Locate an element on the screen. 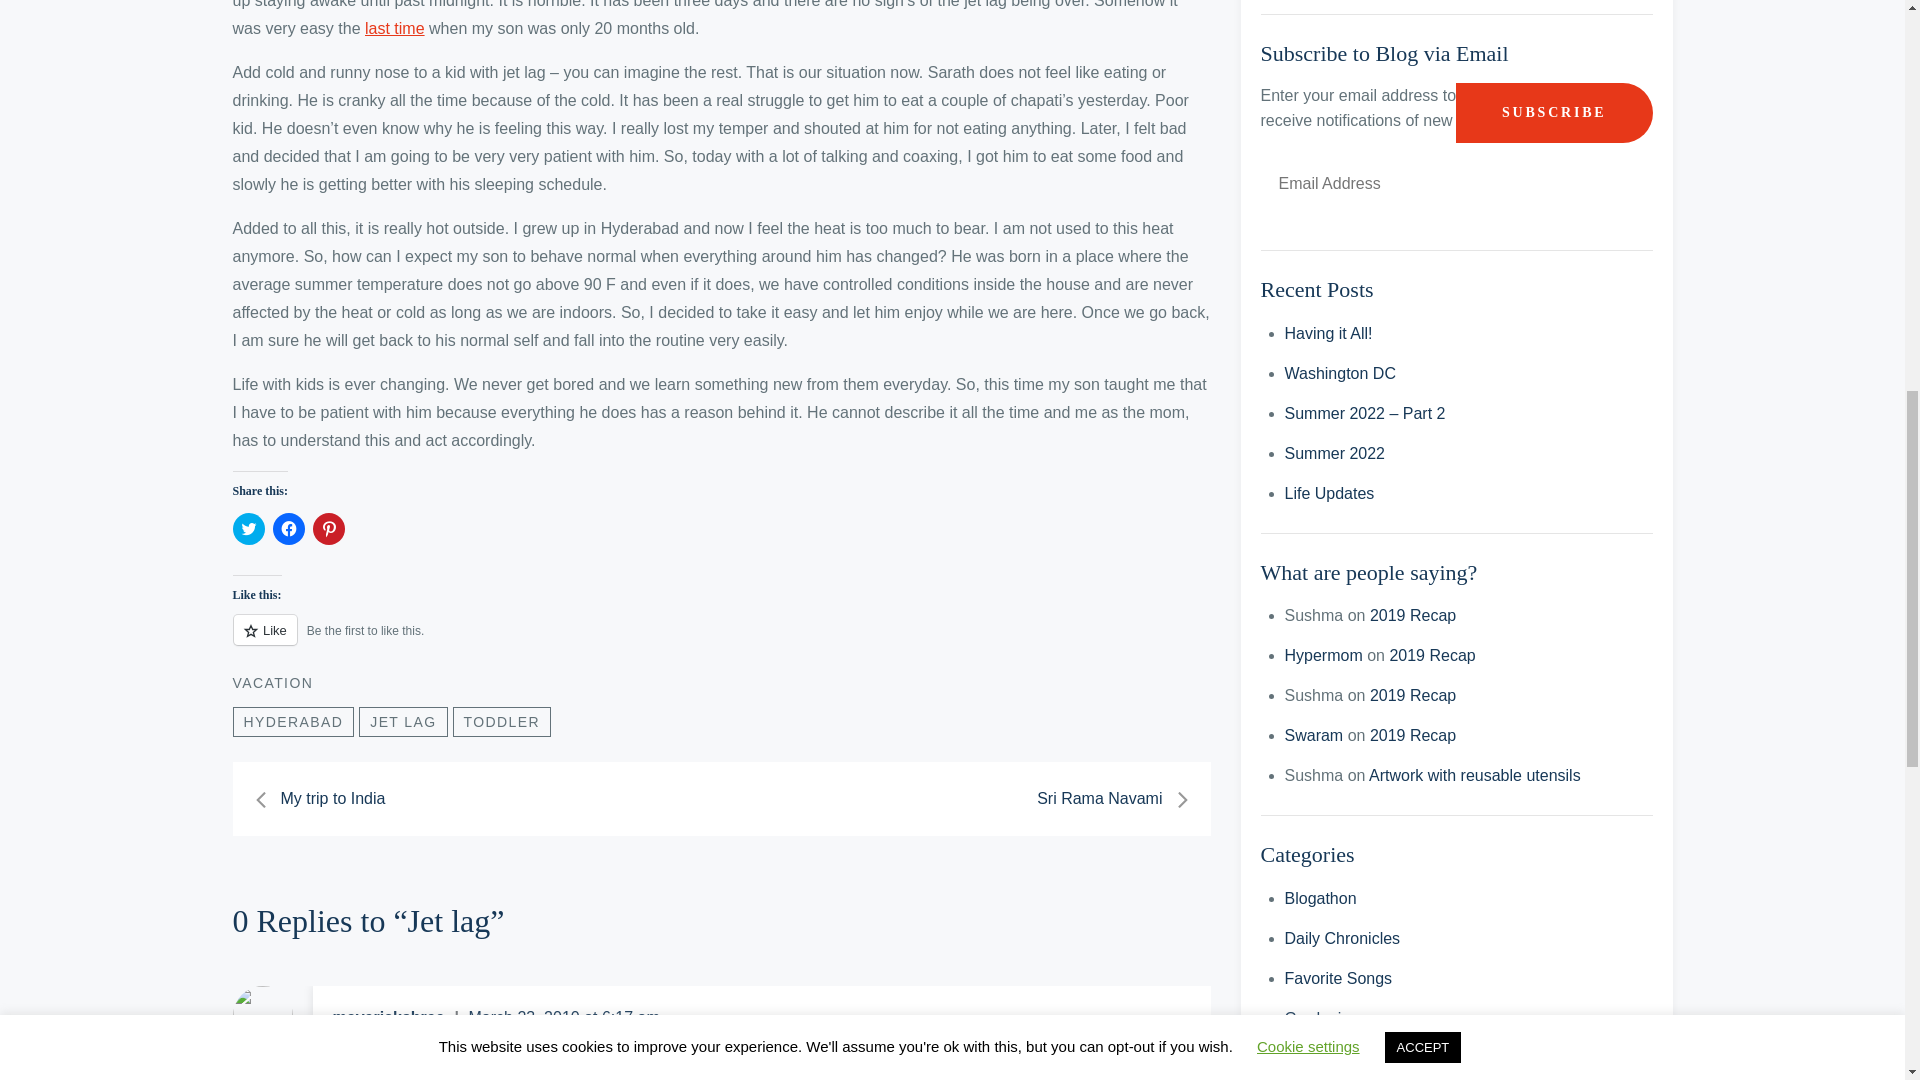 Image resolution: width=1920 pixels, height=1080 pixels. Life Updates is located at coordinates (1329, 493).